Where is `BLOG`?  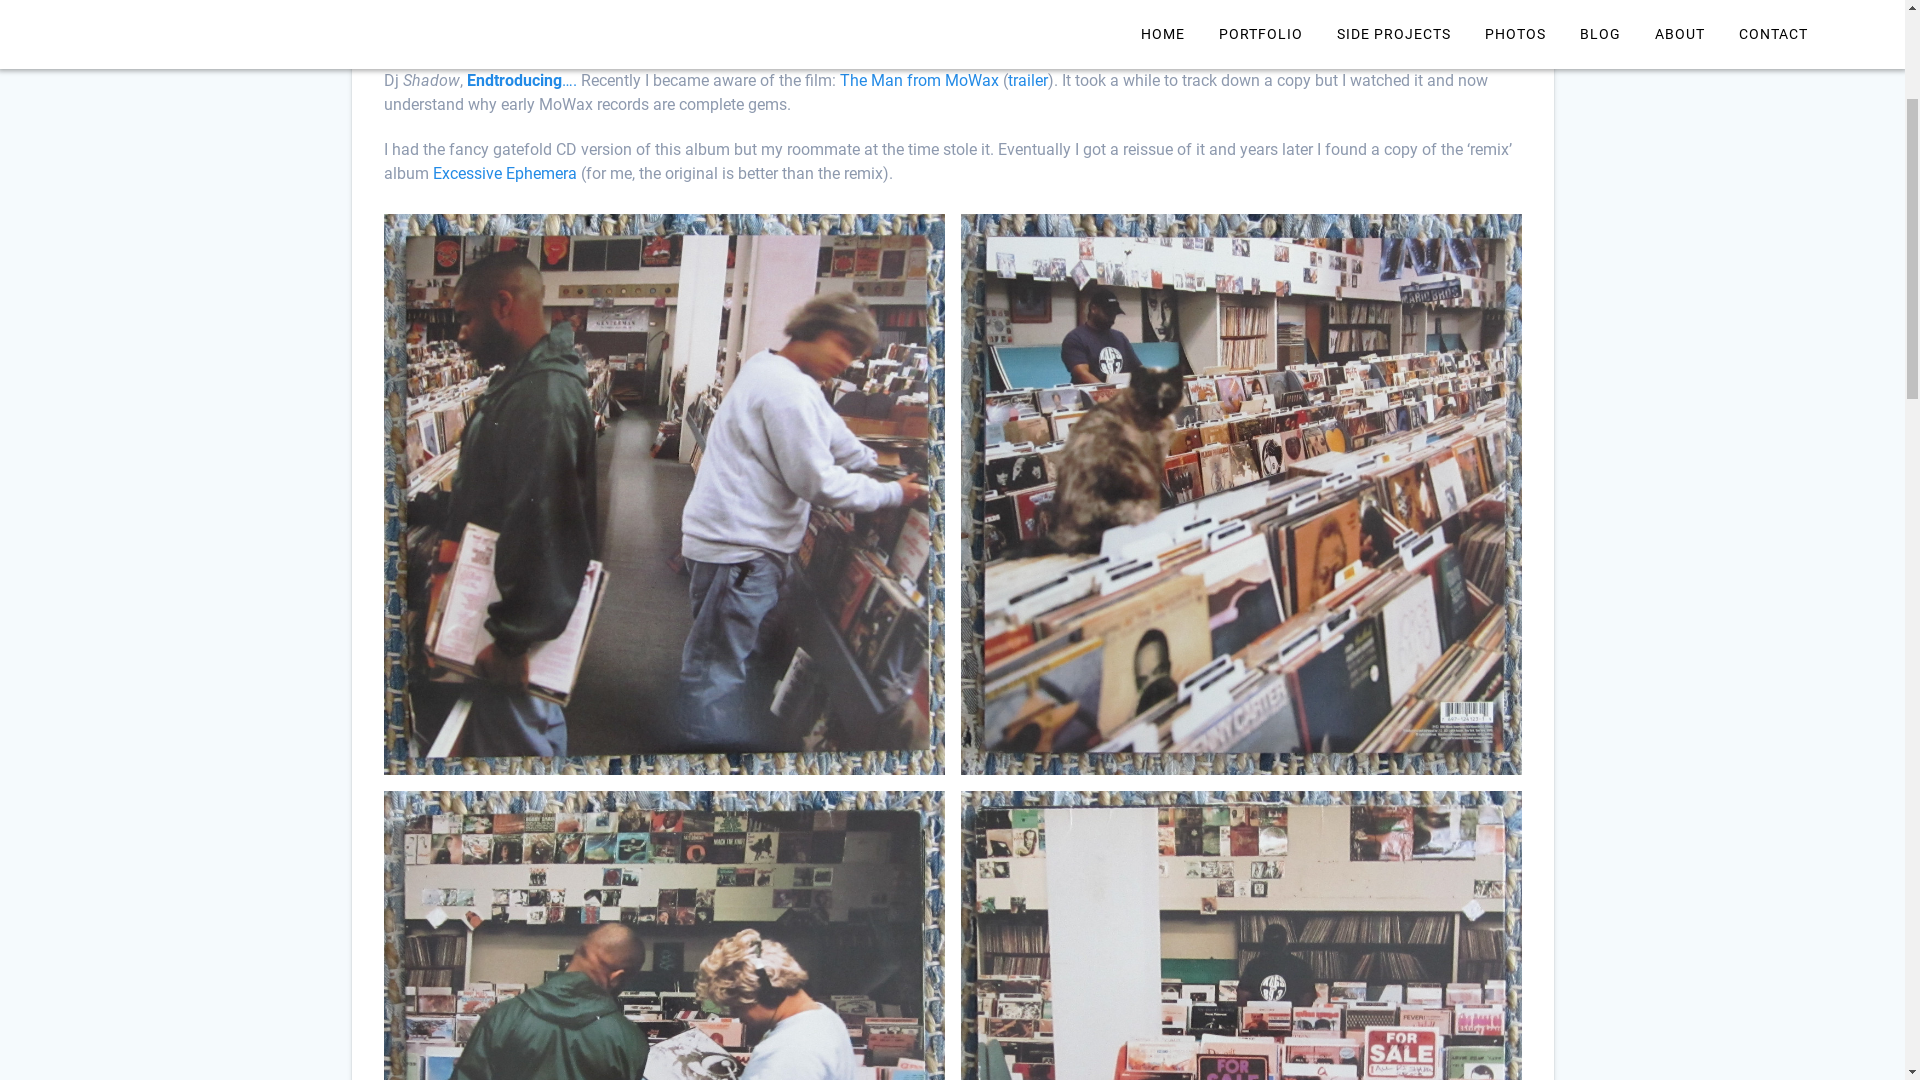 BLOG is located at coordinates (1600, 338).